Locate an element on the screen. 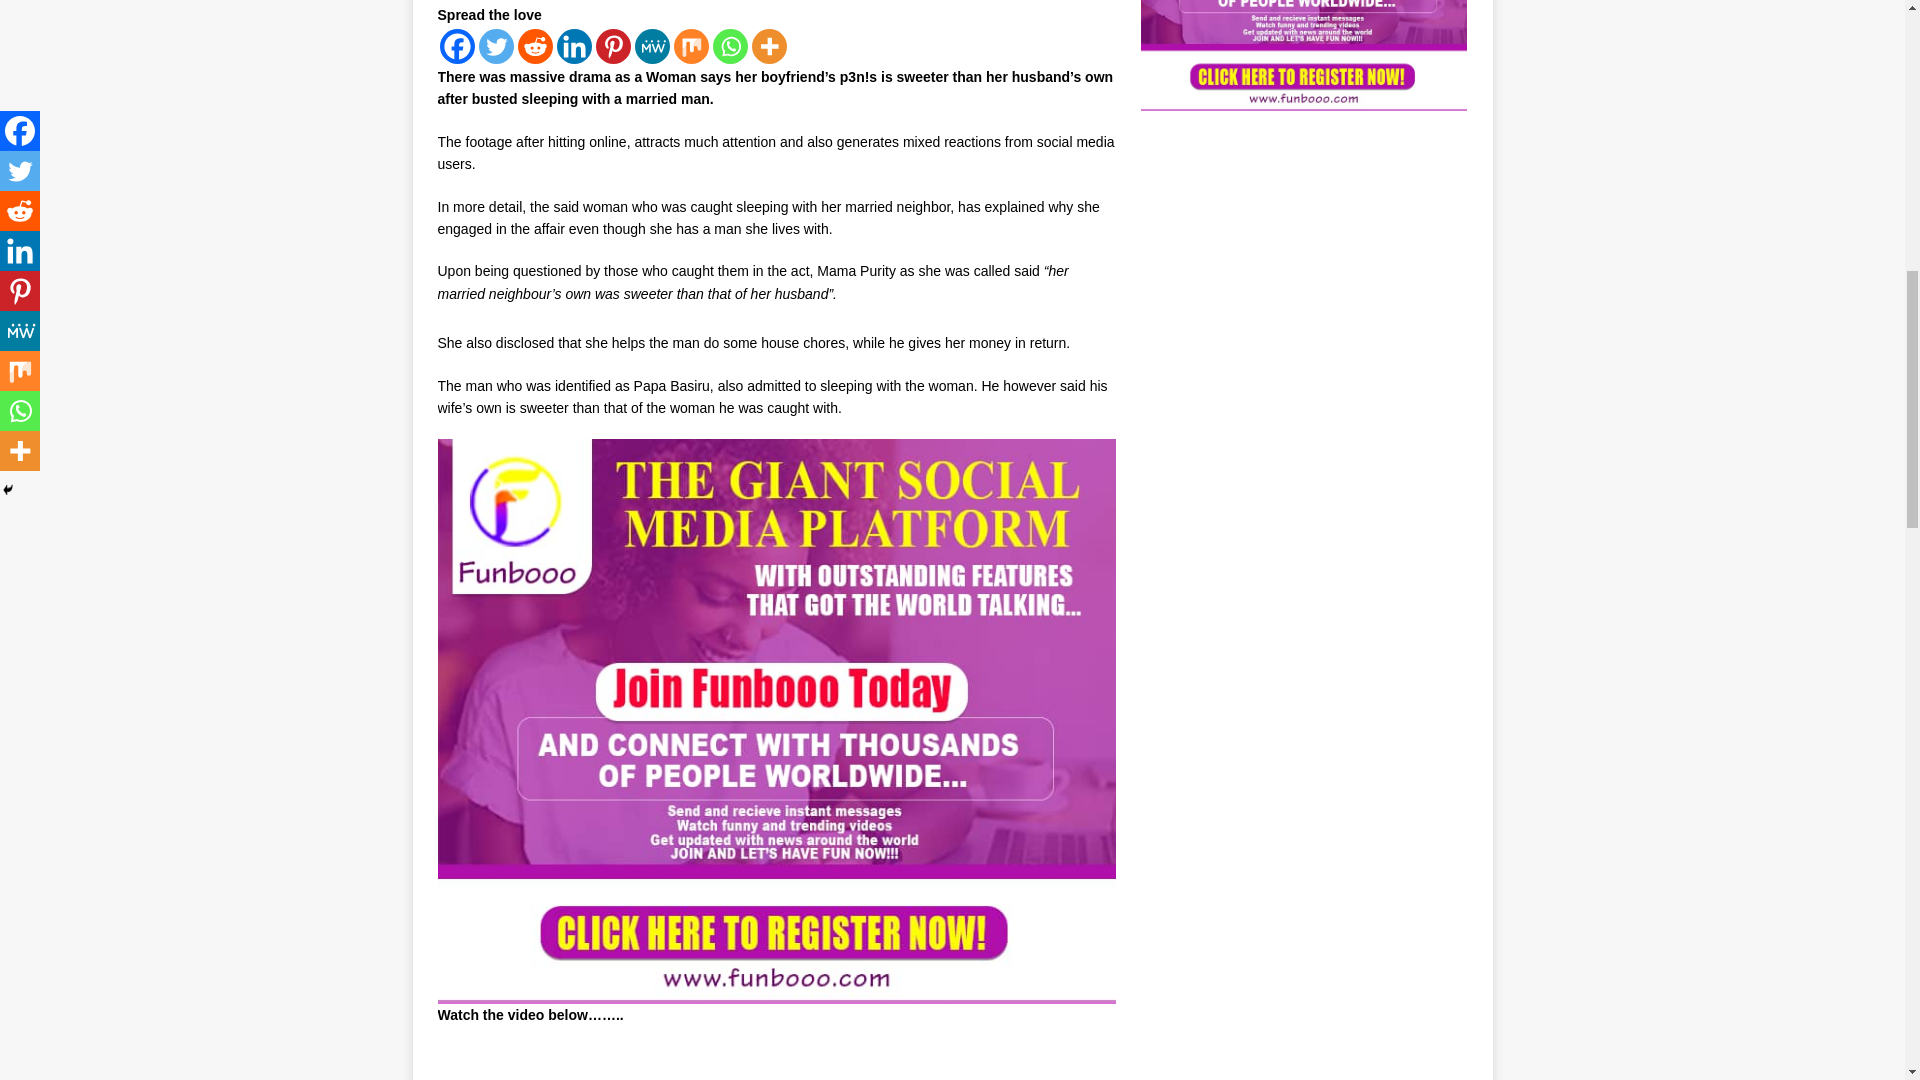  Mix is located at coordinates (690, 46).